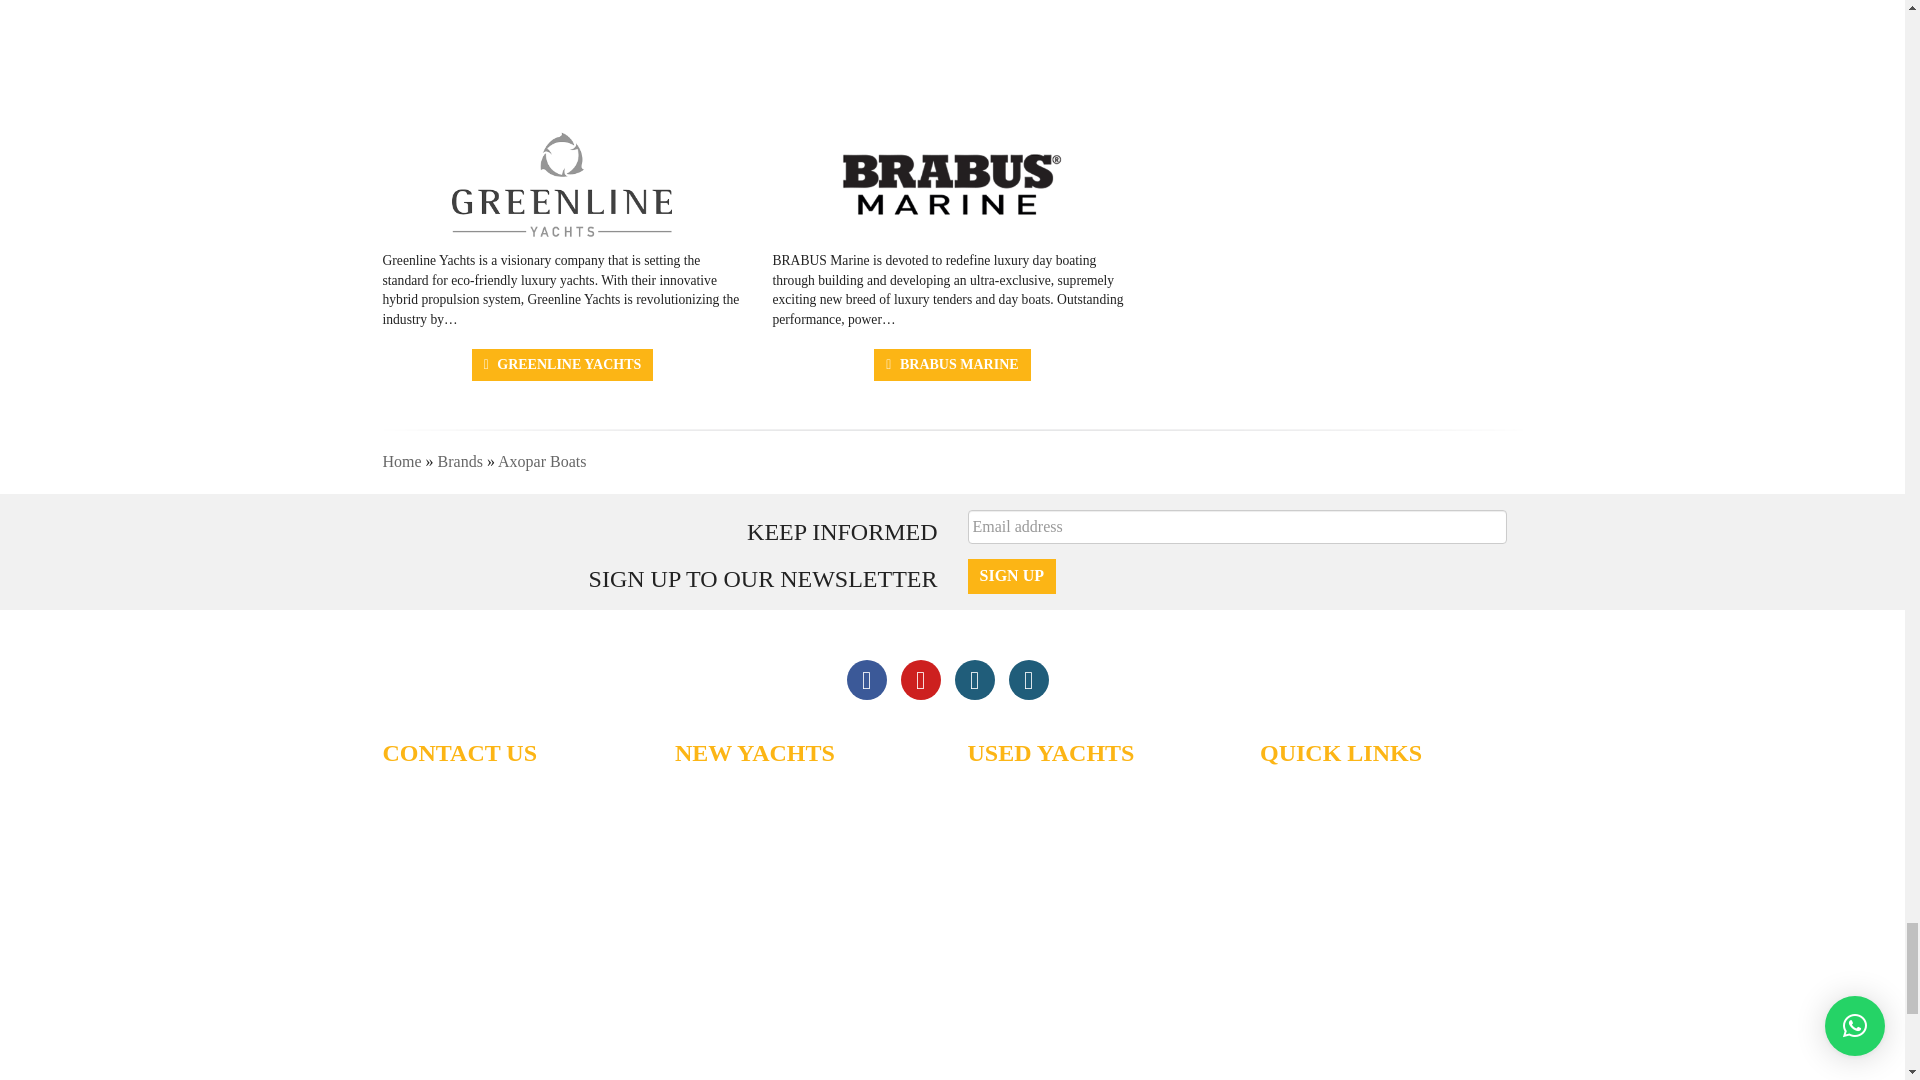 Image resolution: width=1920 pixels, height=1080 pixels. Describe the element at coordinates (1012, 576) in the screenshot. I see `Sign Up` at that location.